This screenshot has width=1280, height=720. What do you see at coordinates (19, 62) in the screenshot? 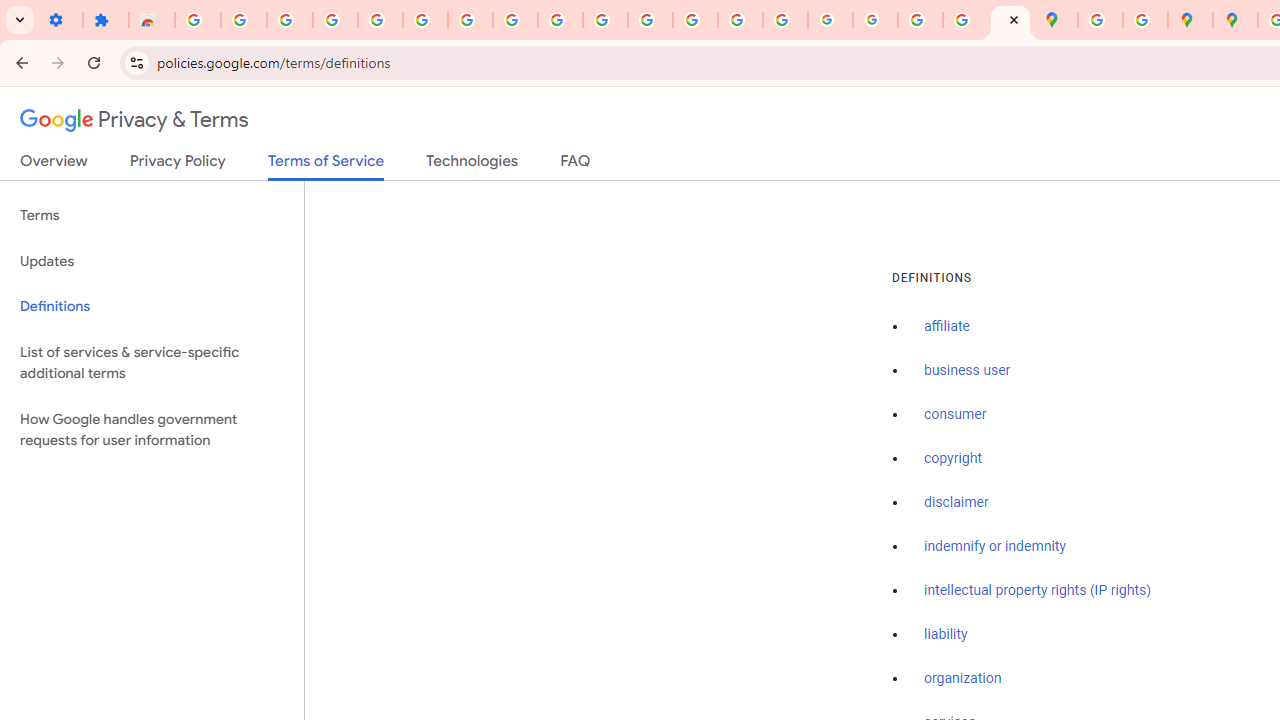
I see `Back` at bounding box center [19, 62].